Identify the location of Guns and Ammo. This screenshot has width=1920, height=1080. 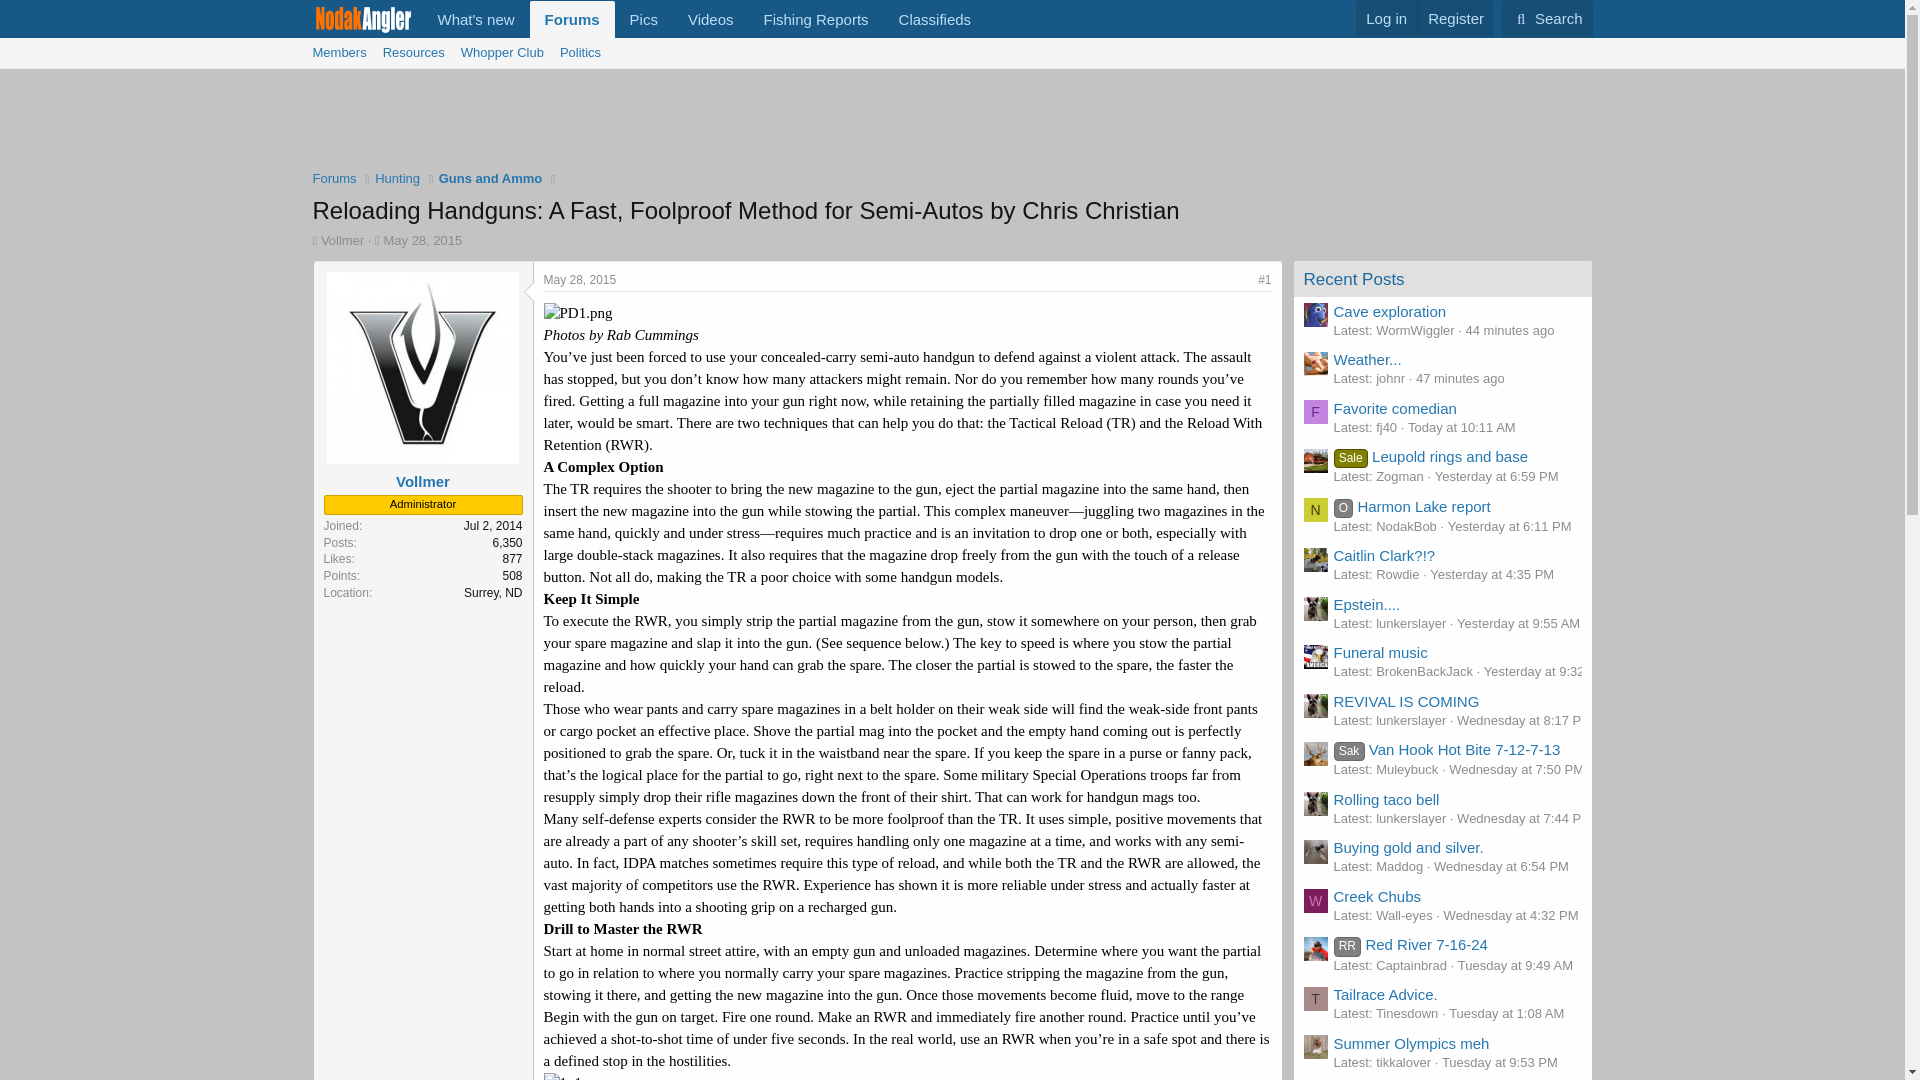
(934, 19).